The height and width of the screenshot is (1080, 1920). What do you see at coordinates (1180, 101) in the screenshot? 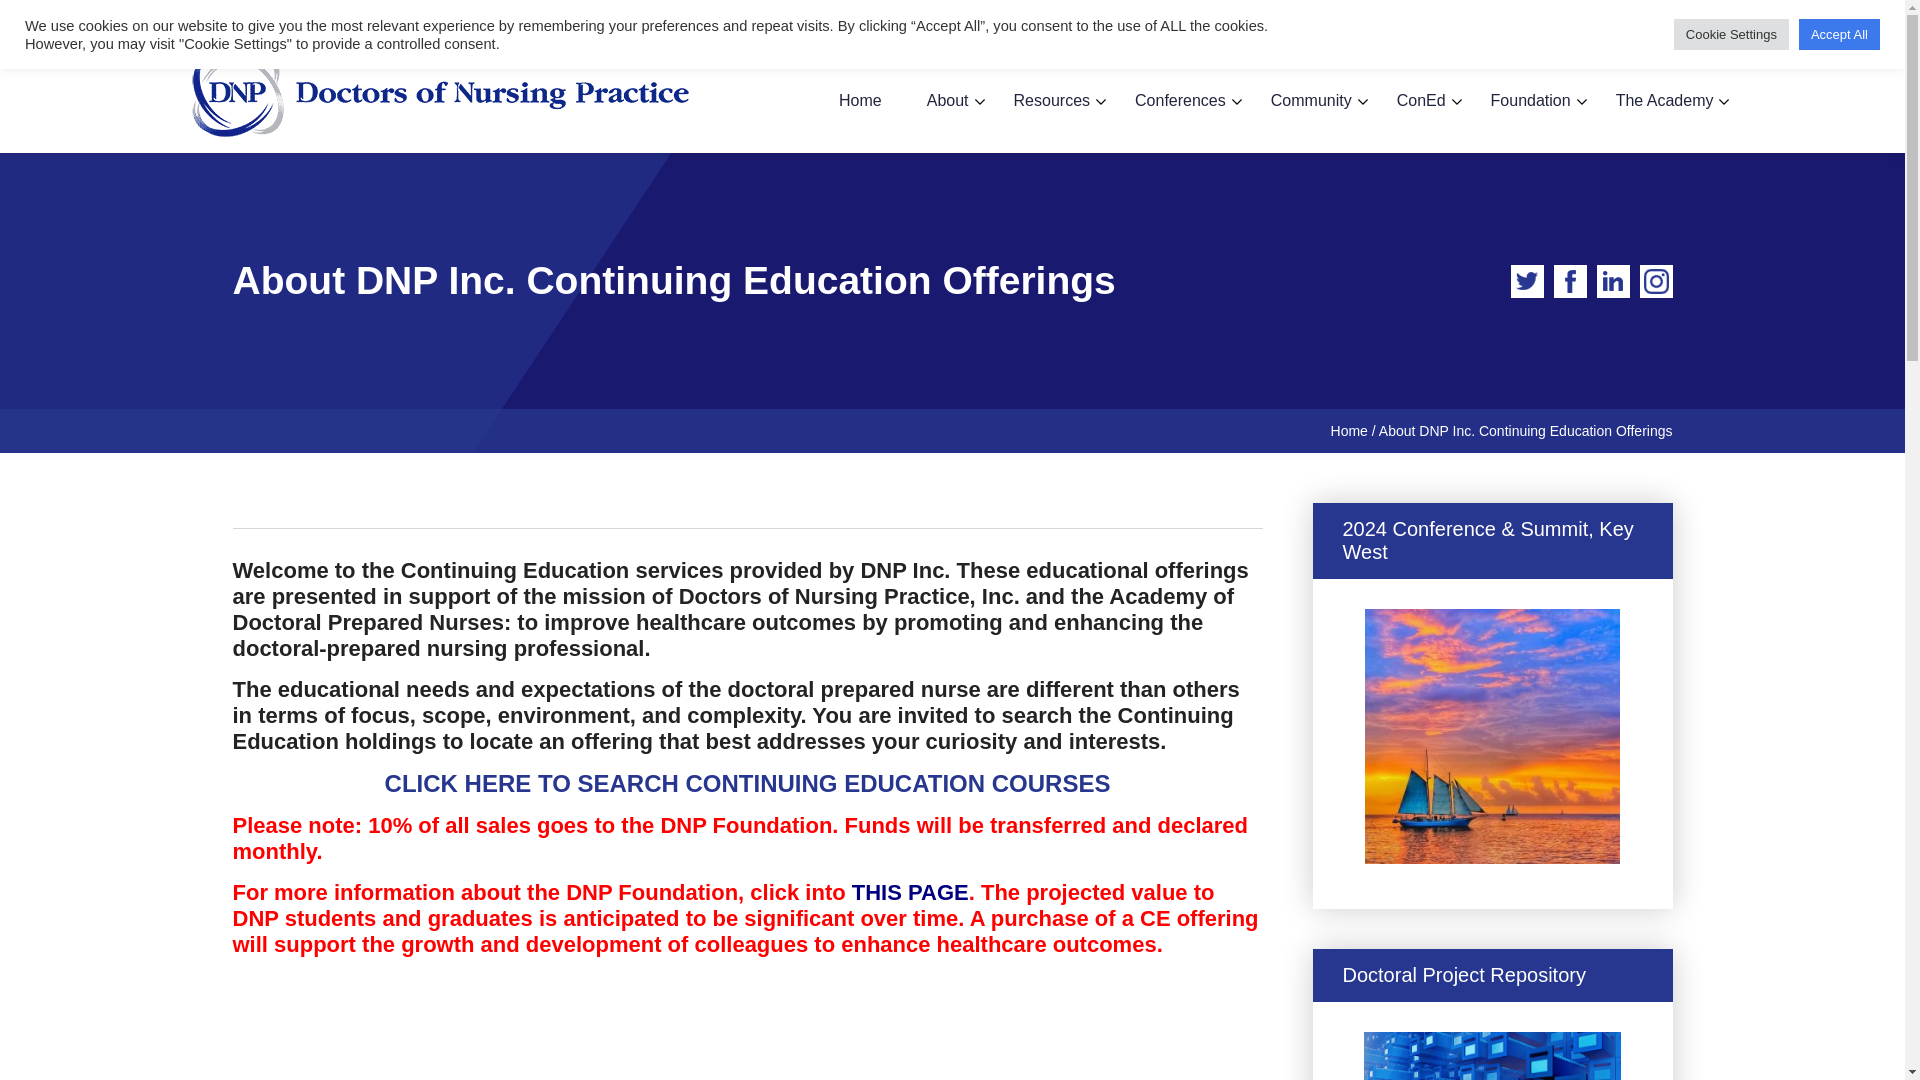
I see `Conferences` at bounding box center [1180, 101].